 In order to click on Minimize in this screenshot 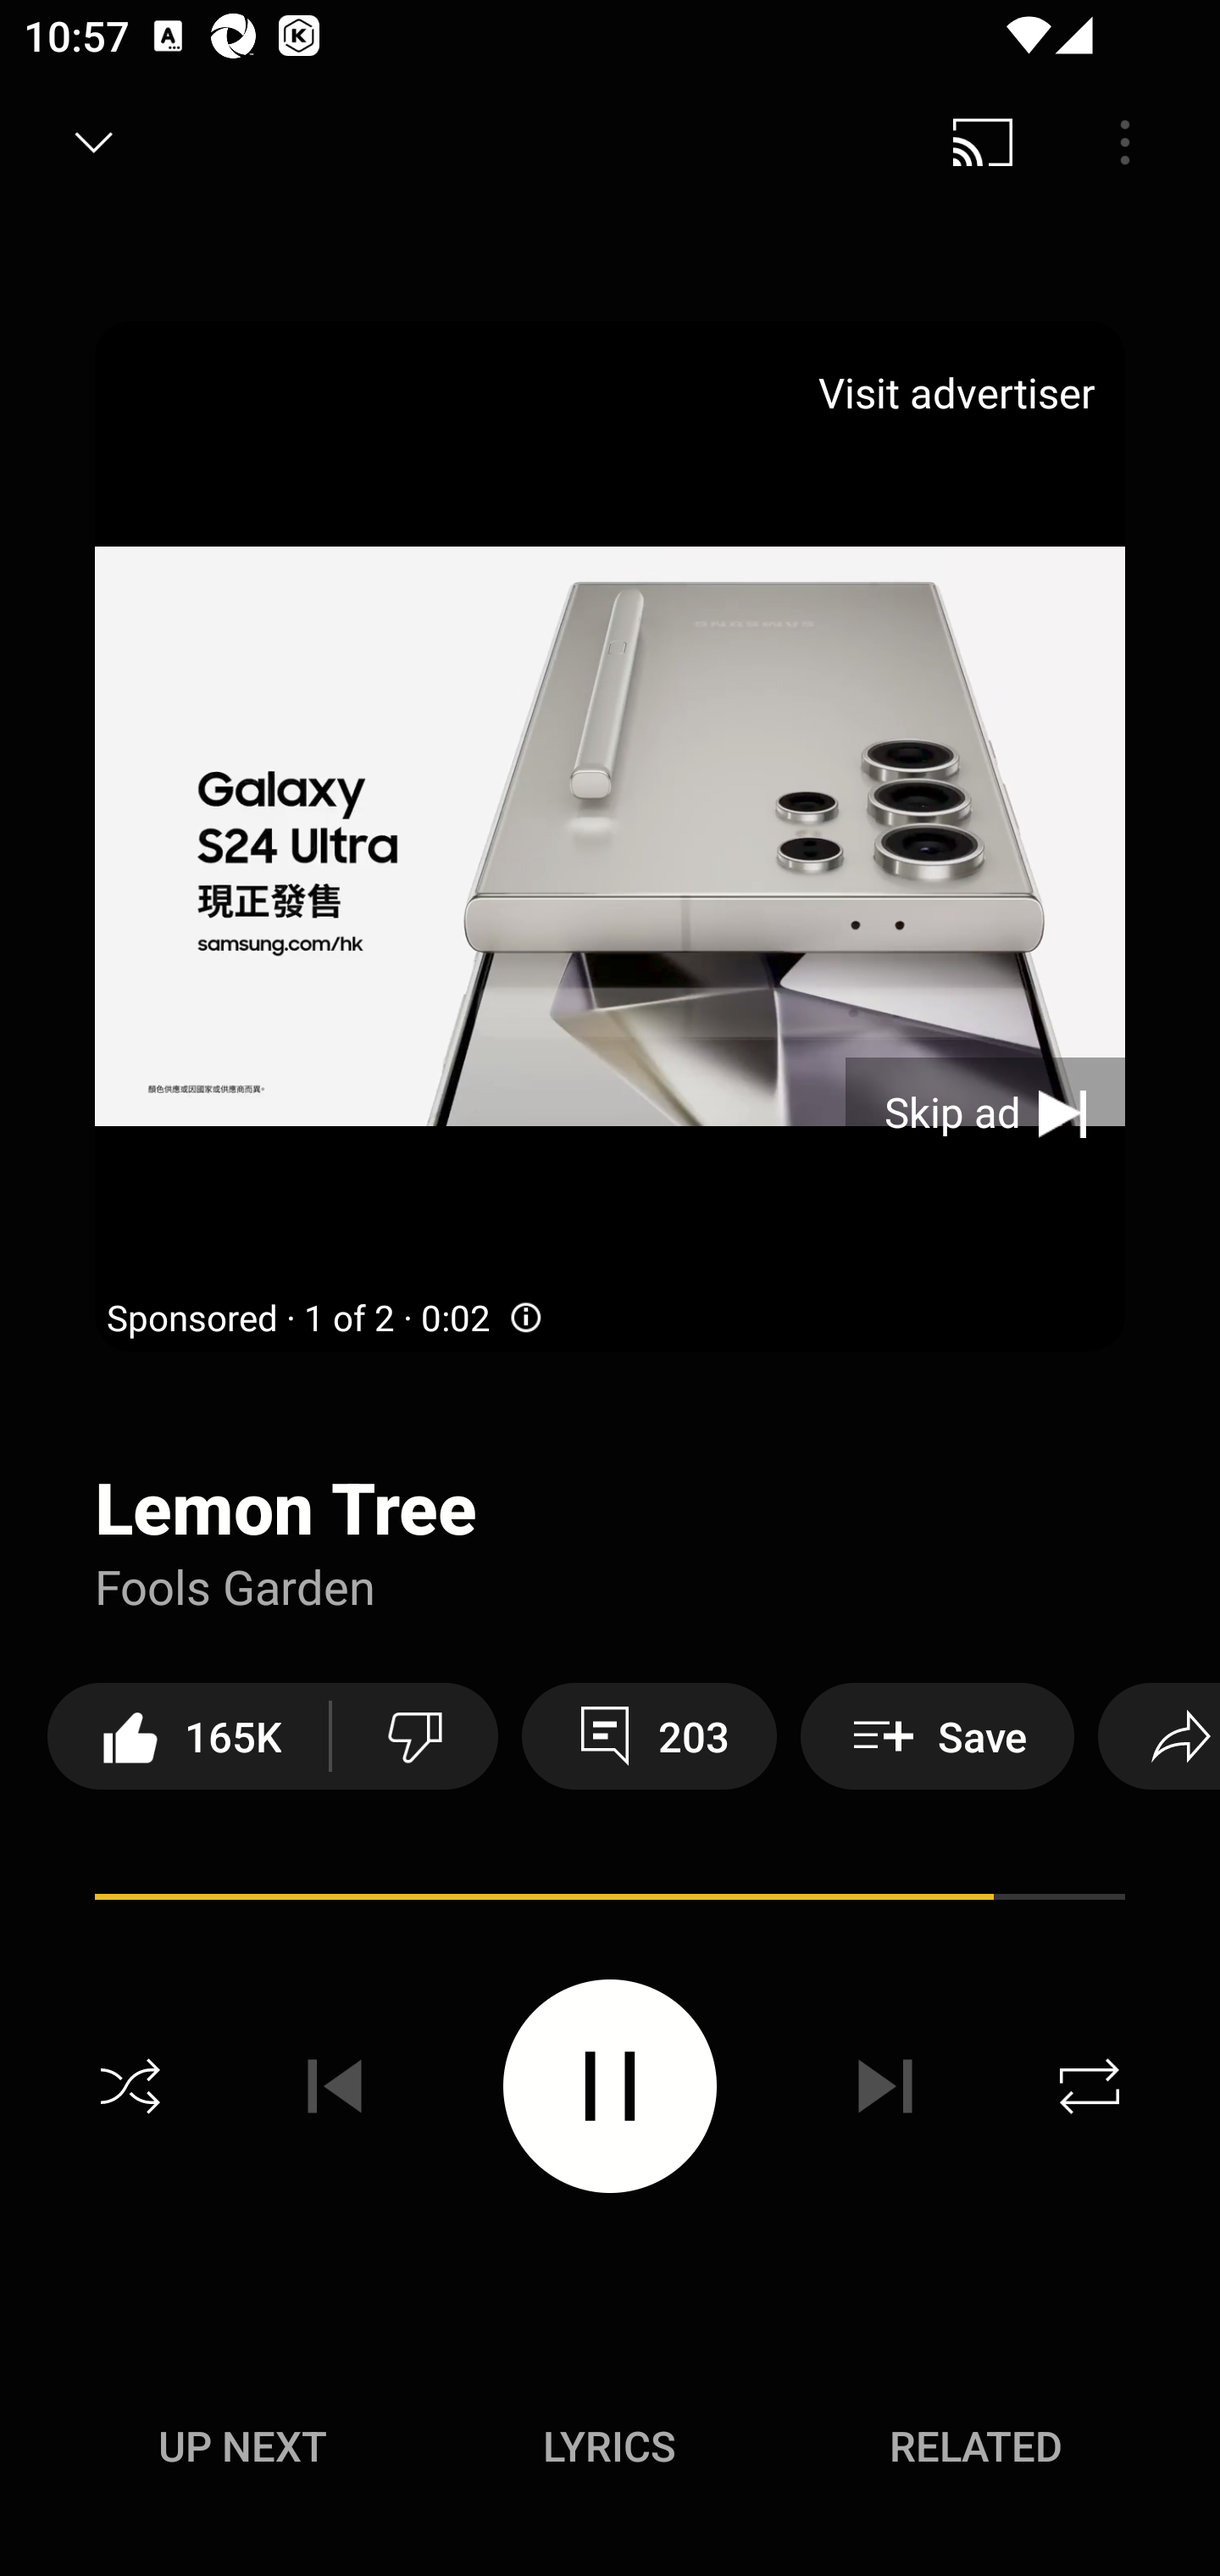, I will do `click(94, 142)`.